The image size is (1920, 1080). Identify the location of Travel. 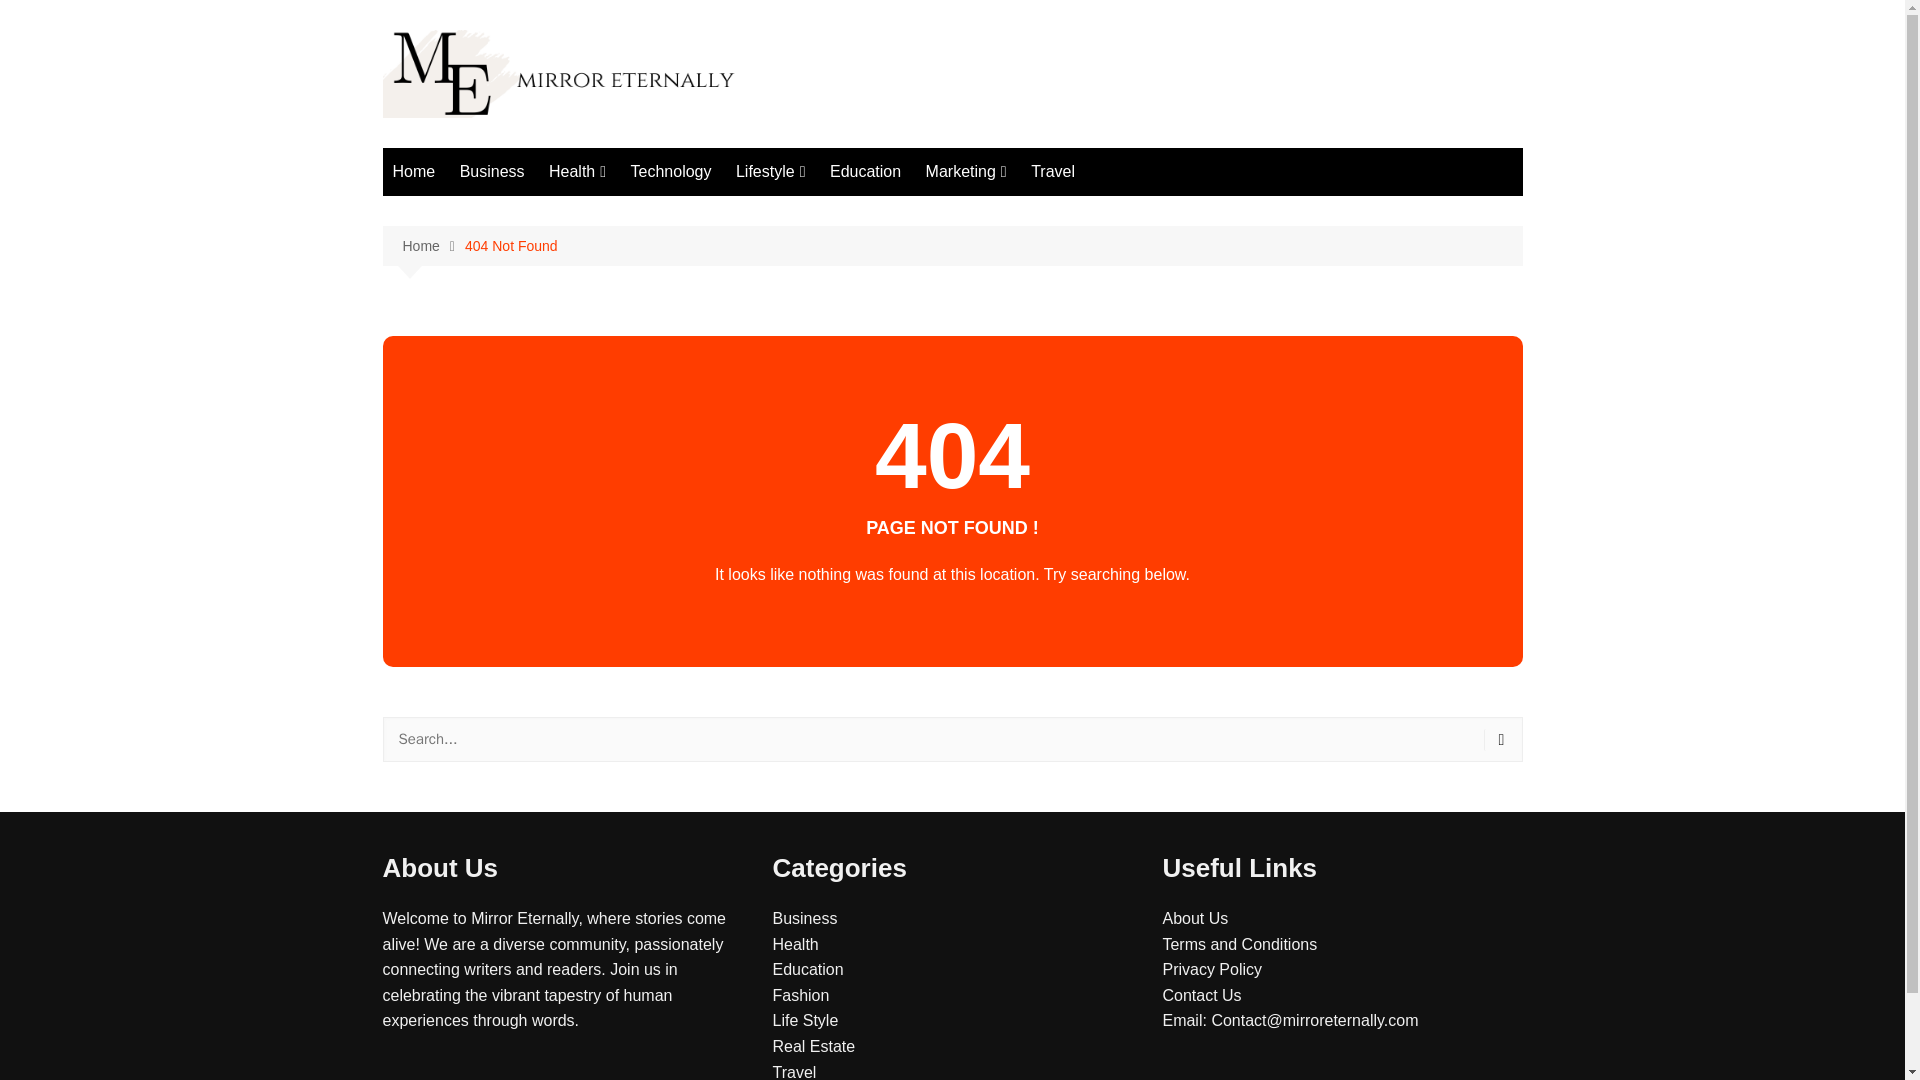
(1052, 171).